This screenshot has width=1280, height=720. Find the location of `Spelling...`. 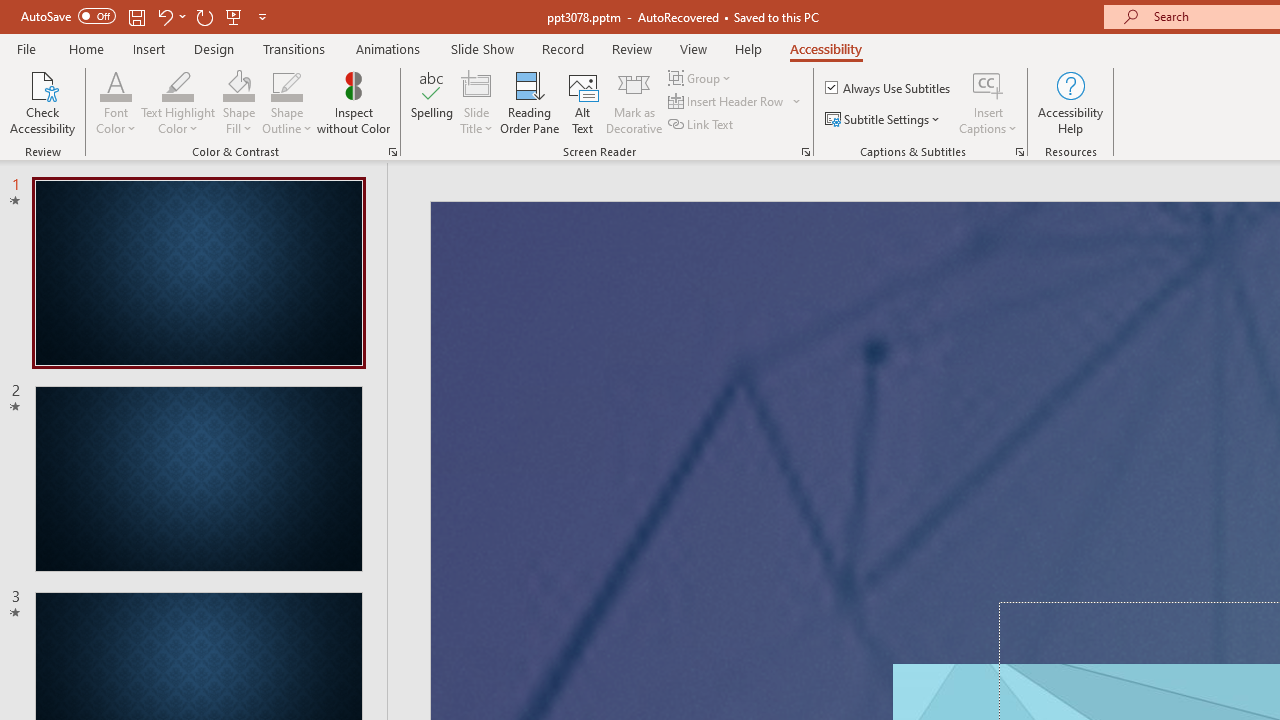

Spelling... is located at coordinates (432, 102).